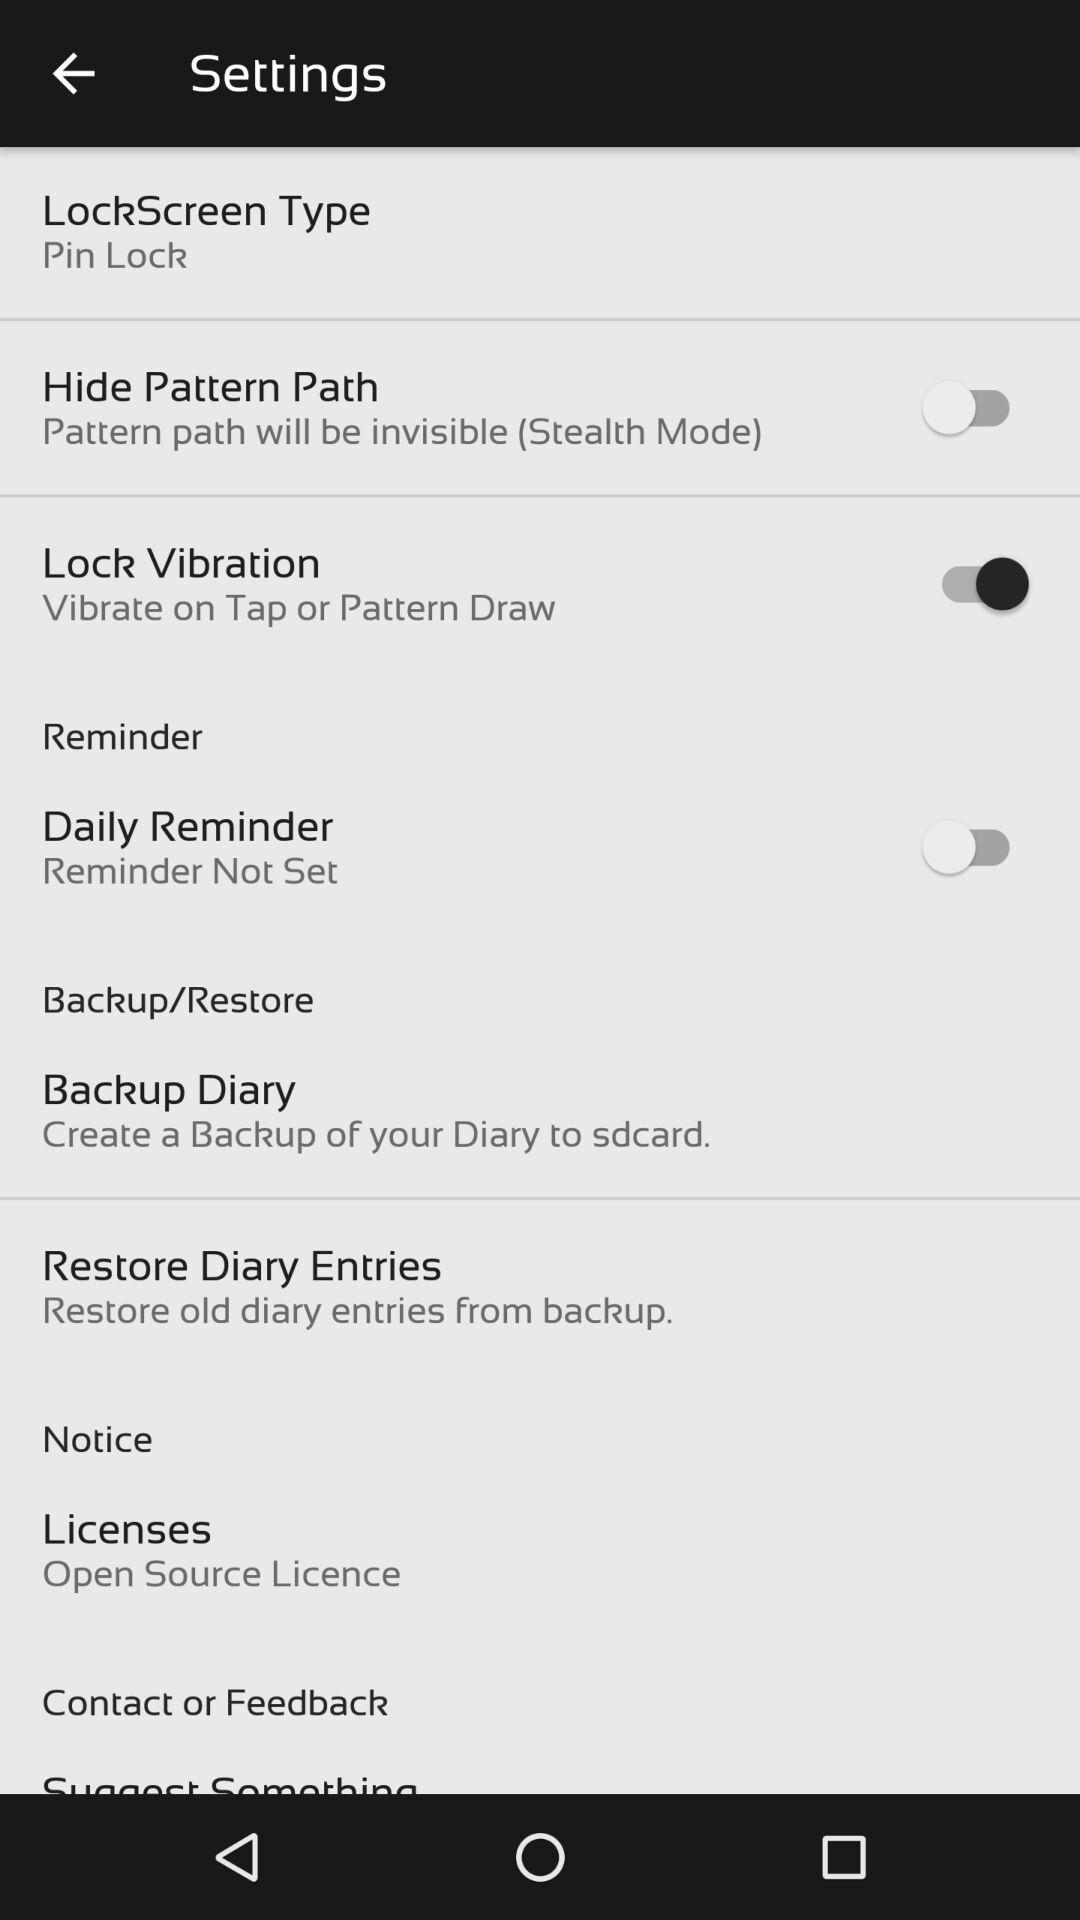 This screenshot has height=1920, width=1080. I want to click on press icon above the lockscreen type icon, so click(73, 74).